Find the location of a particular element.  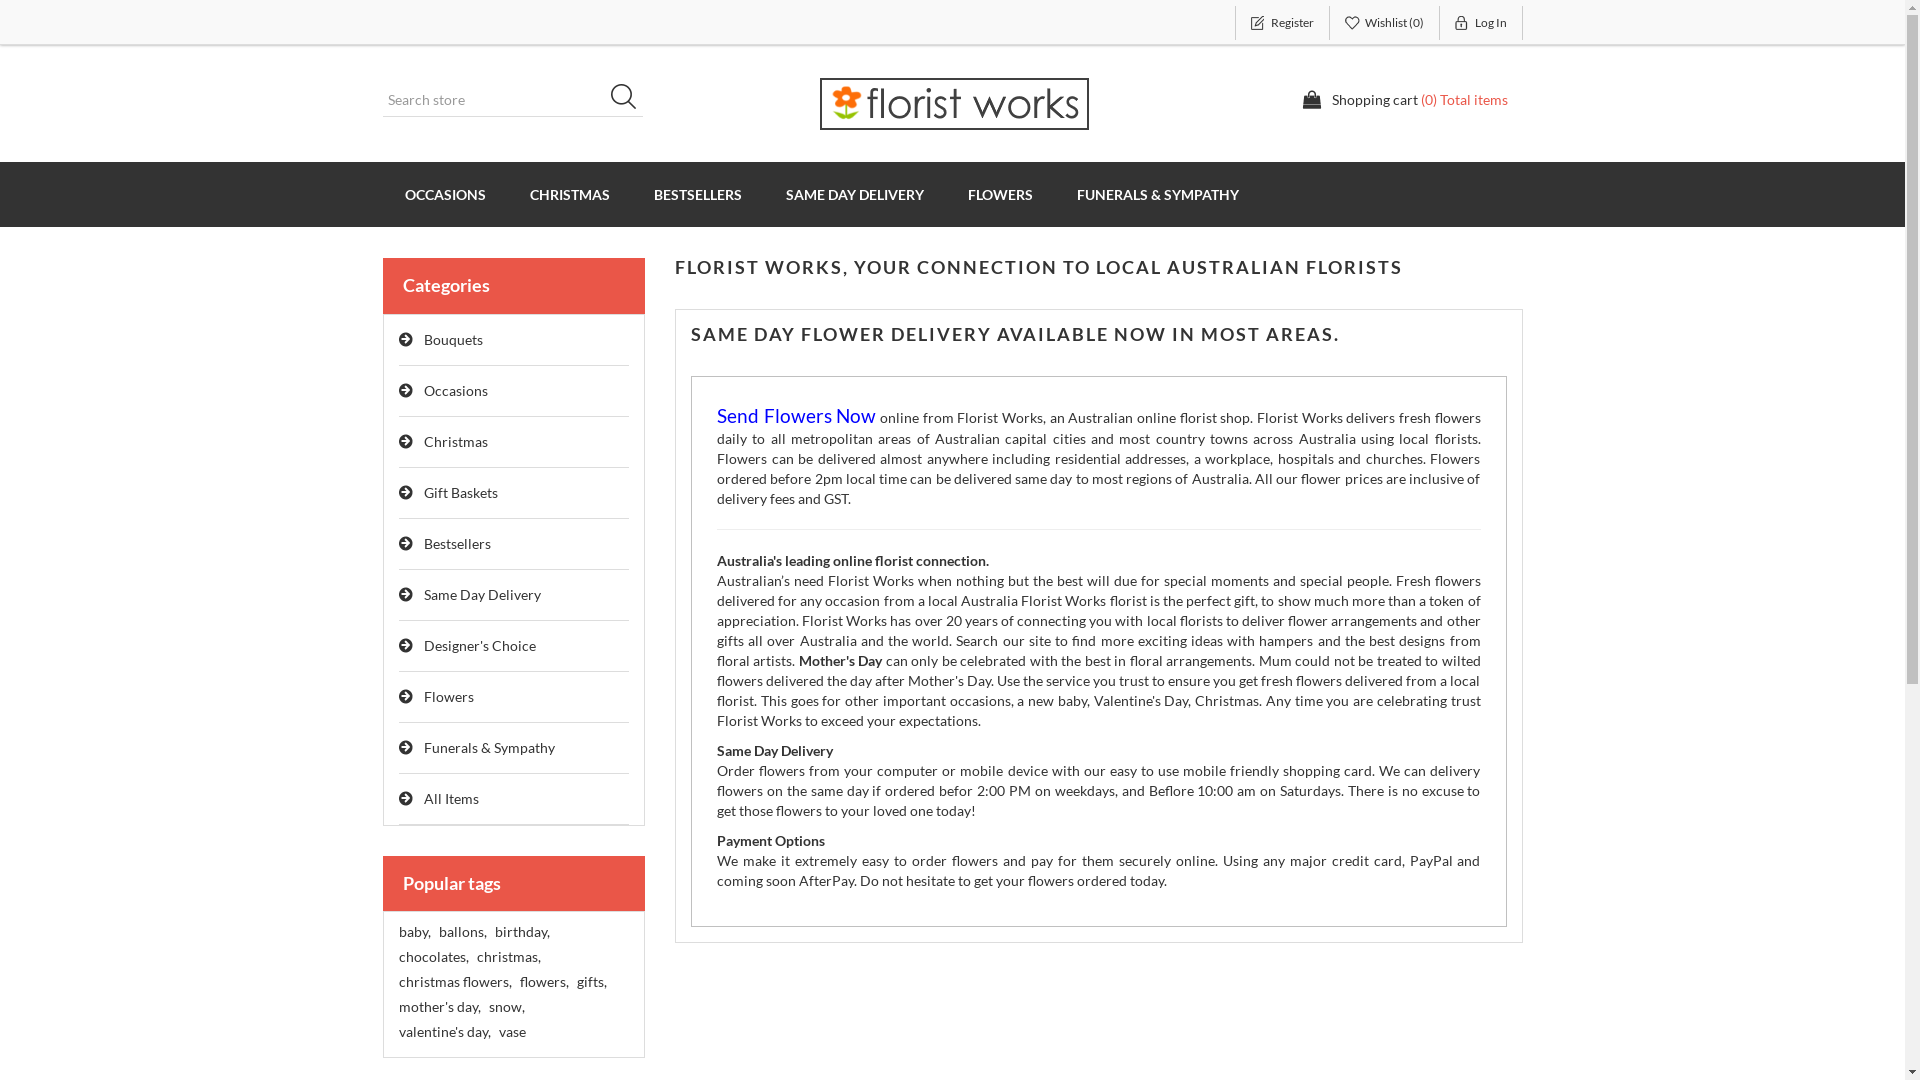

FUNERALS & SYMPATHY is located at coordinates (1157, 194).